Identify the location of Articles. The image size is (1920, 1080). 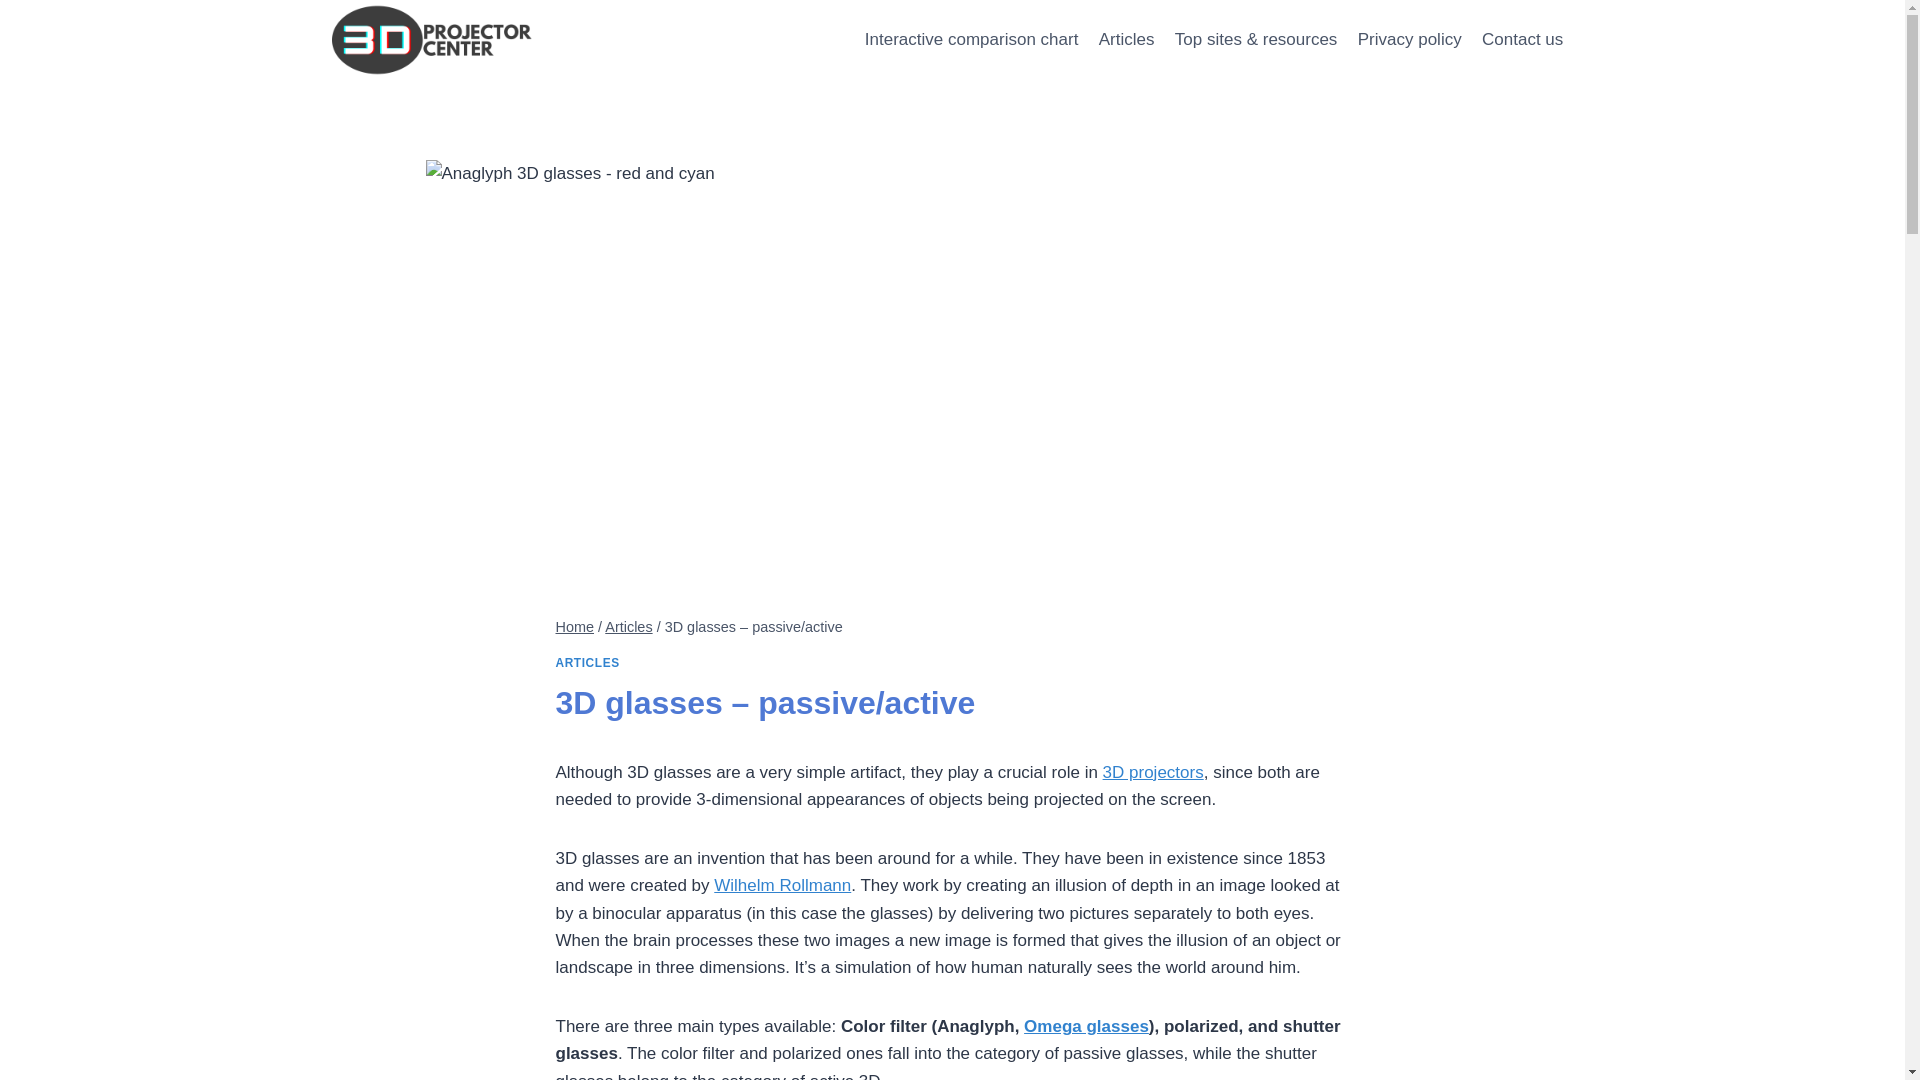
(628, 626).